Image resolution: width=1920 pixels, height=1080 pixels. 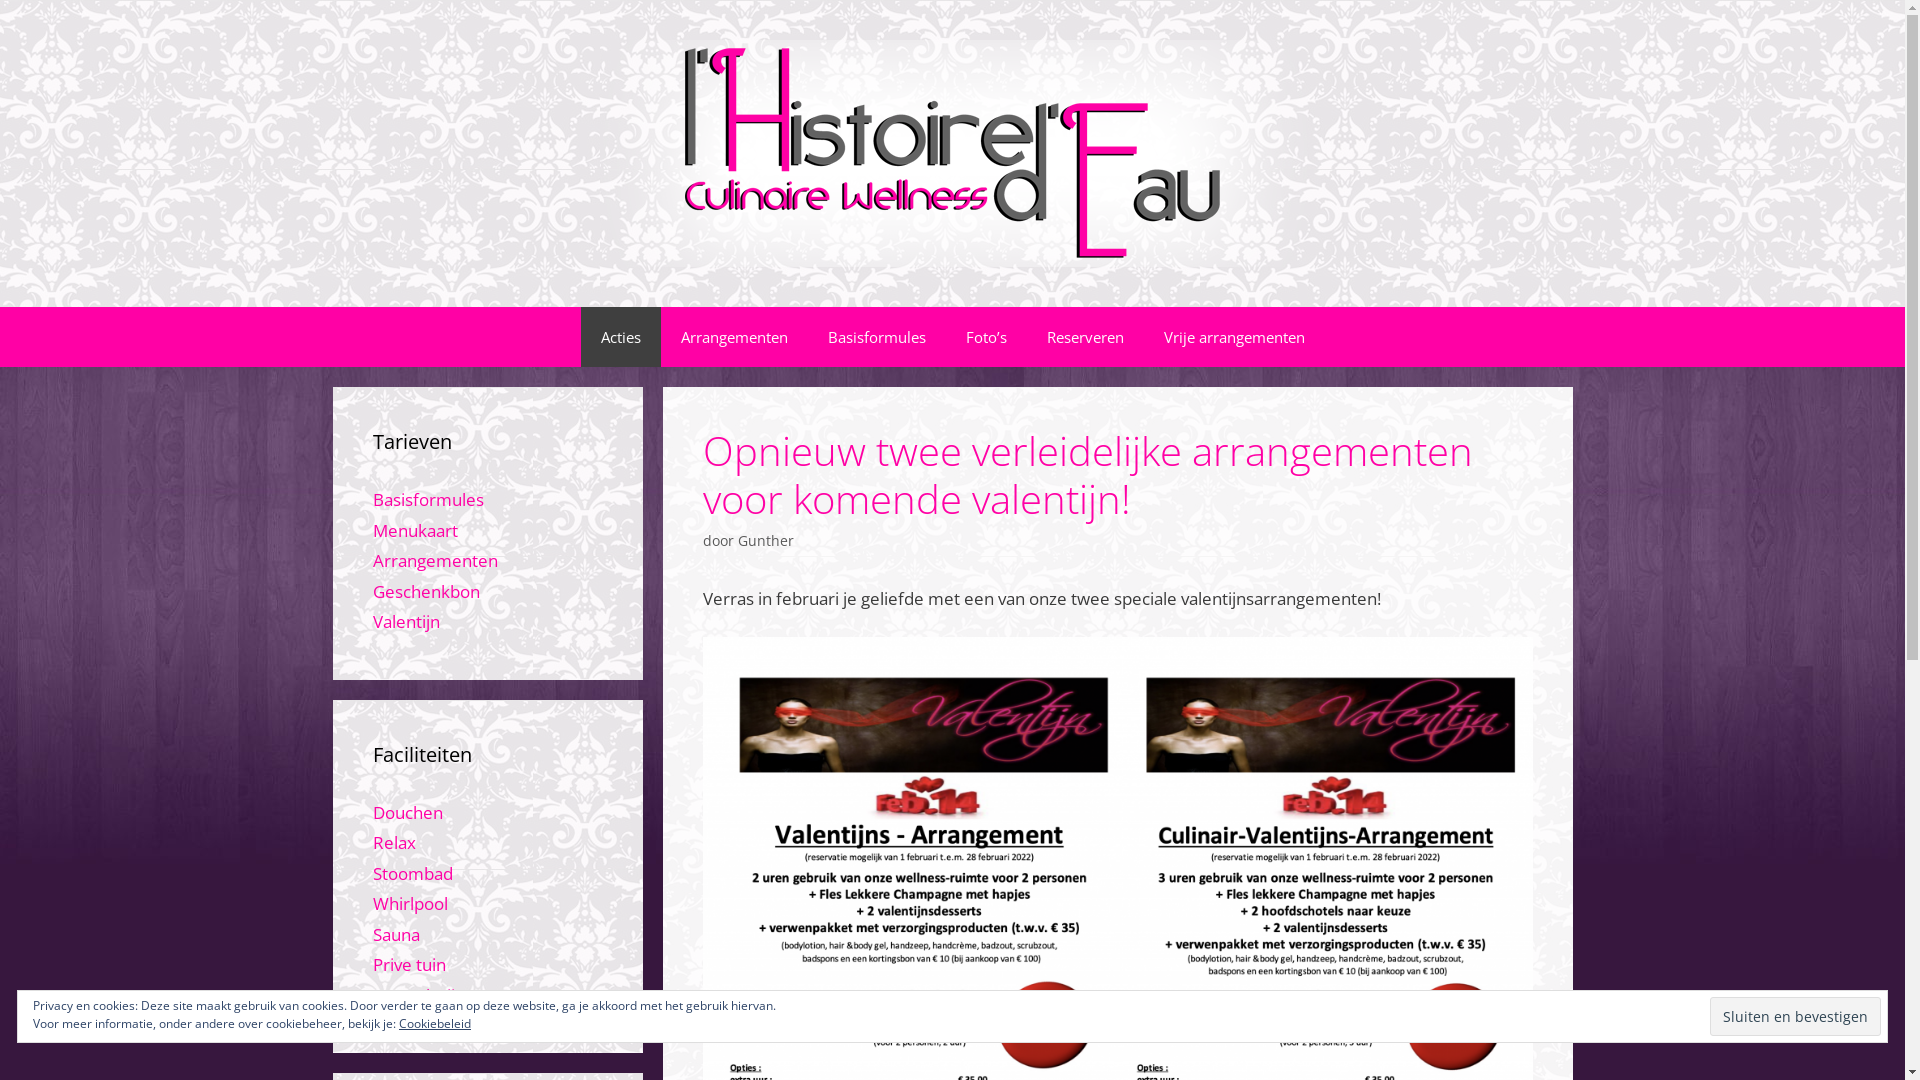 I want to click on Douchen, so click(x=407, y=812).